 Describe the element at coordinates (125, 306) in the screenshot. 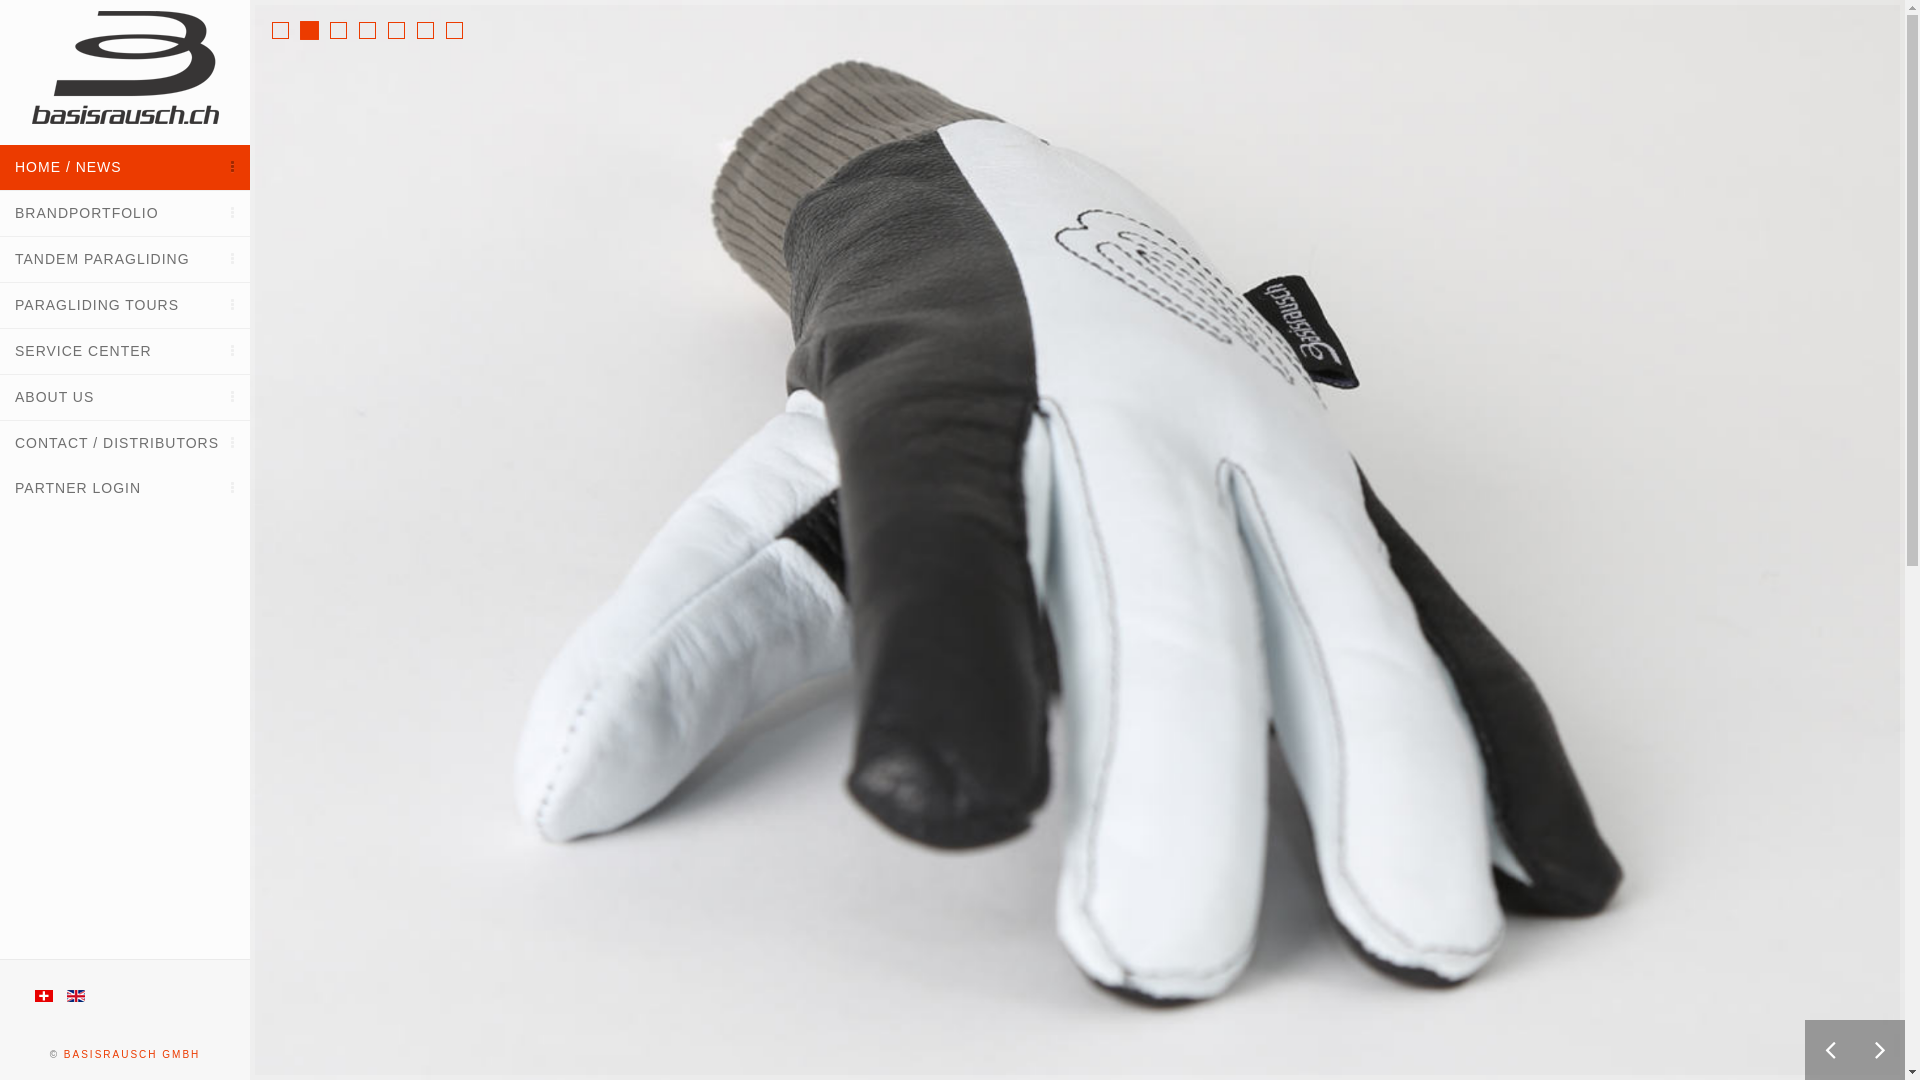

I see `PARAGLIDING TOURS` at that location.